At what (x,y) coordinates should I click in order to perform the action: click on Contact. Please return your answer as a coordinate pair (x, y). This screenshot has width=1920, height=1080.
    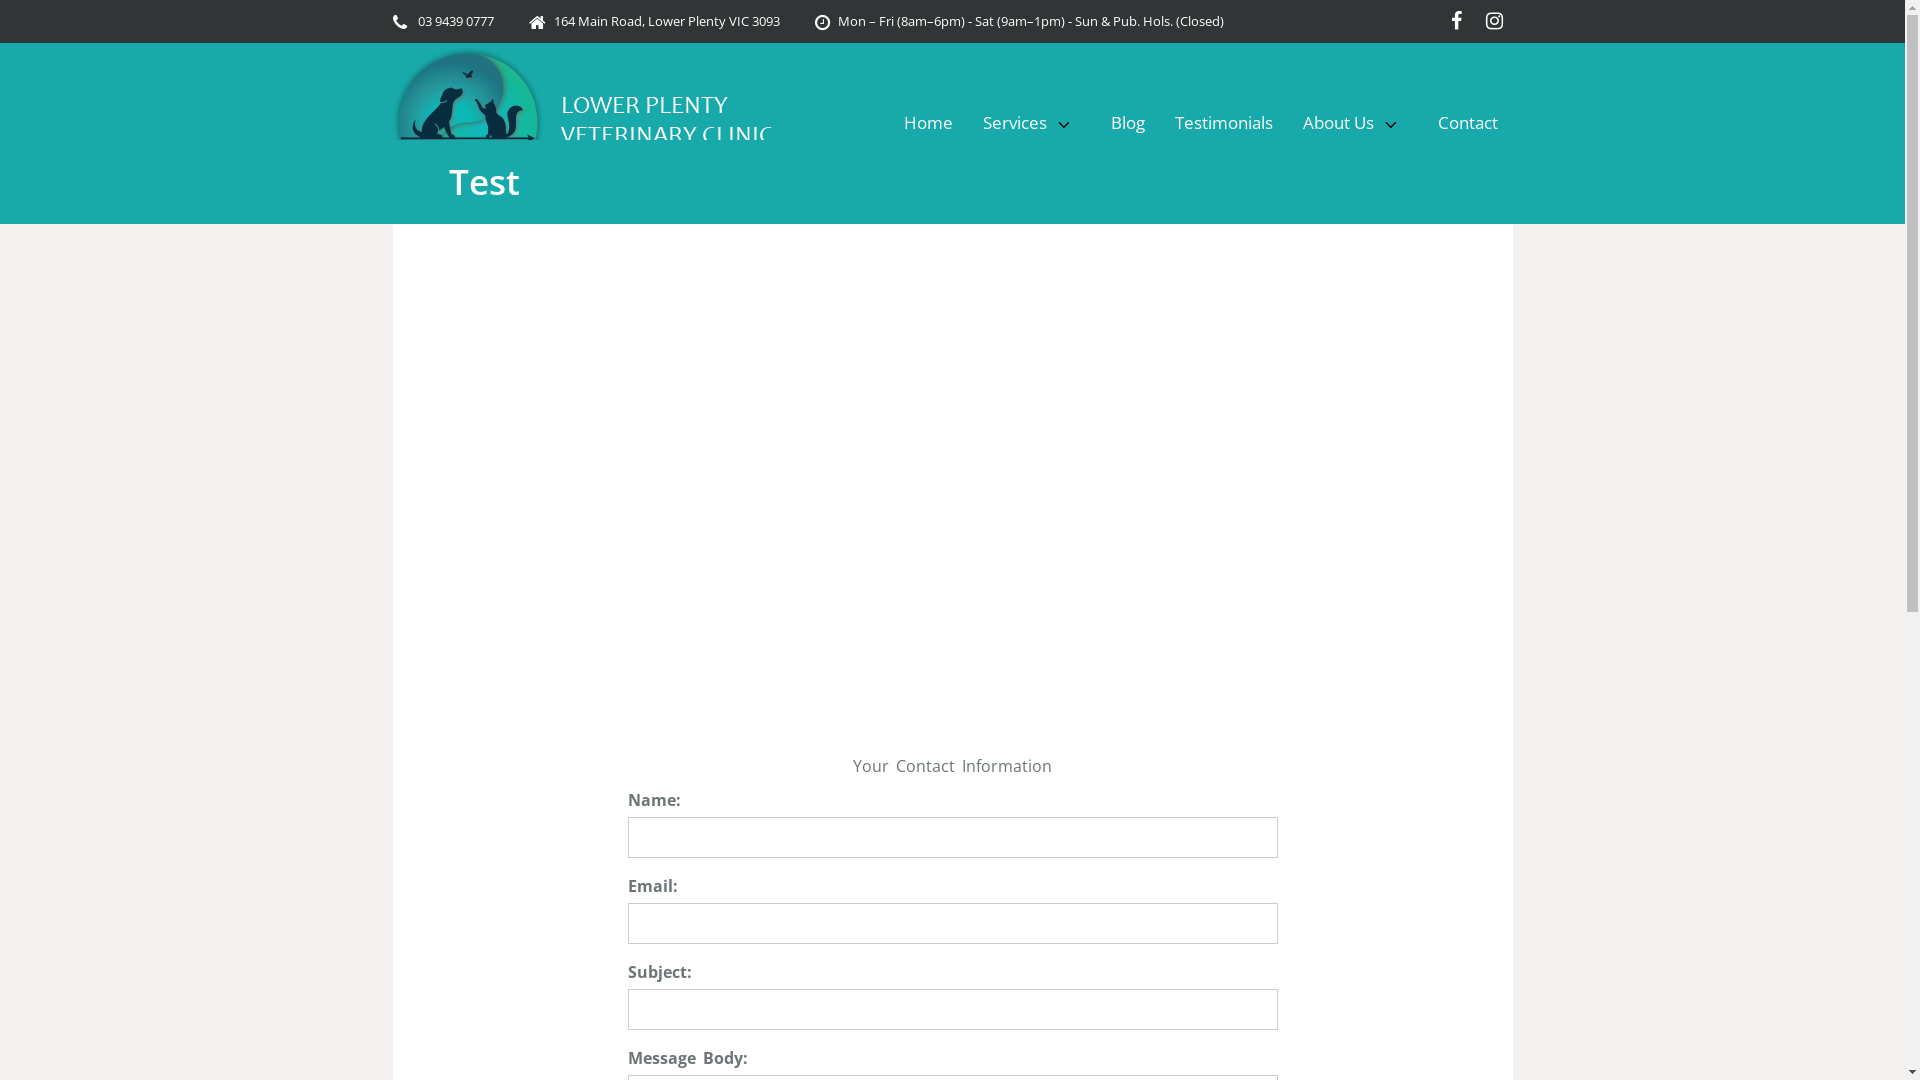
    Looking at the image, I should click on (1467, 123).